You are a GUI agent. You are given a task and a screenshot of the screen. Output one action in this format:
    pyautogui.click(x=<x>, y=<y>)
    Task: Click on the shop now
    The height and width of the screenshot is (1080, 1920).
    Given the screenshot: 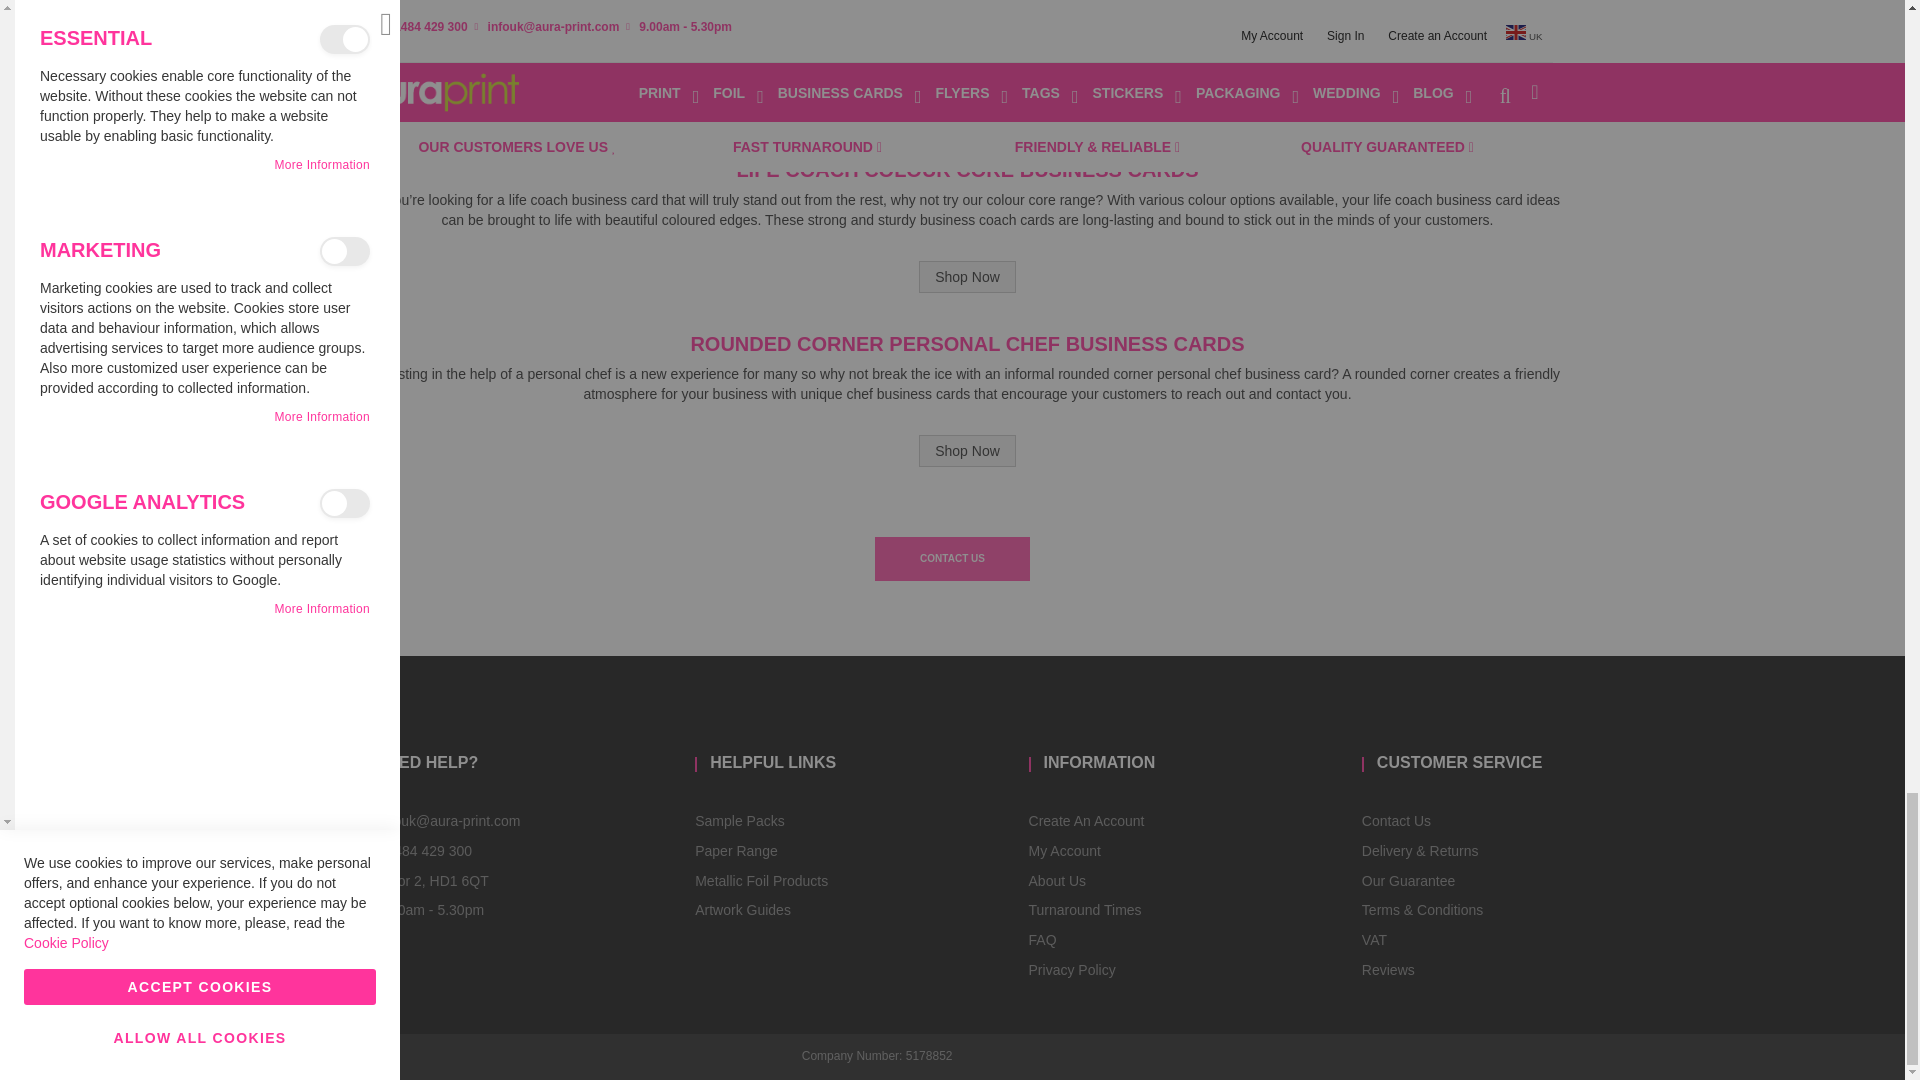 What is the action you would take?
    pyautogui.click(x=967, y=450)
    